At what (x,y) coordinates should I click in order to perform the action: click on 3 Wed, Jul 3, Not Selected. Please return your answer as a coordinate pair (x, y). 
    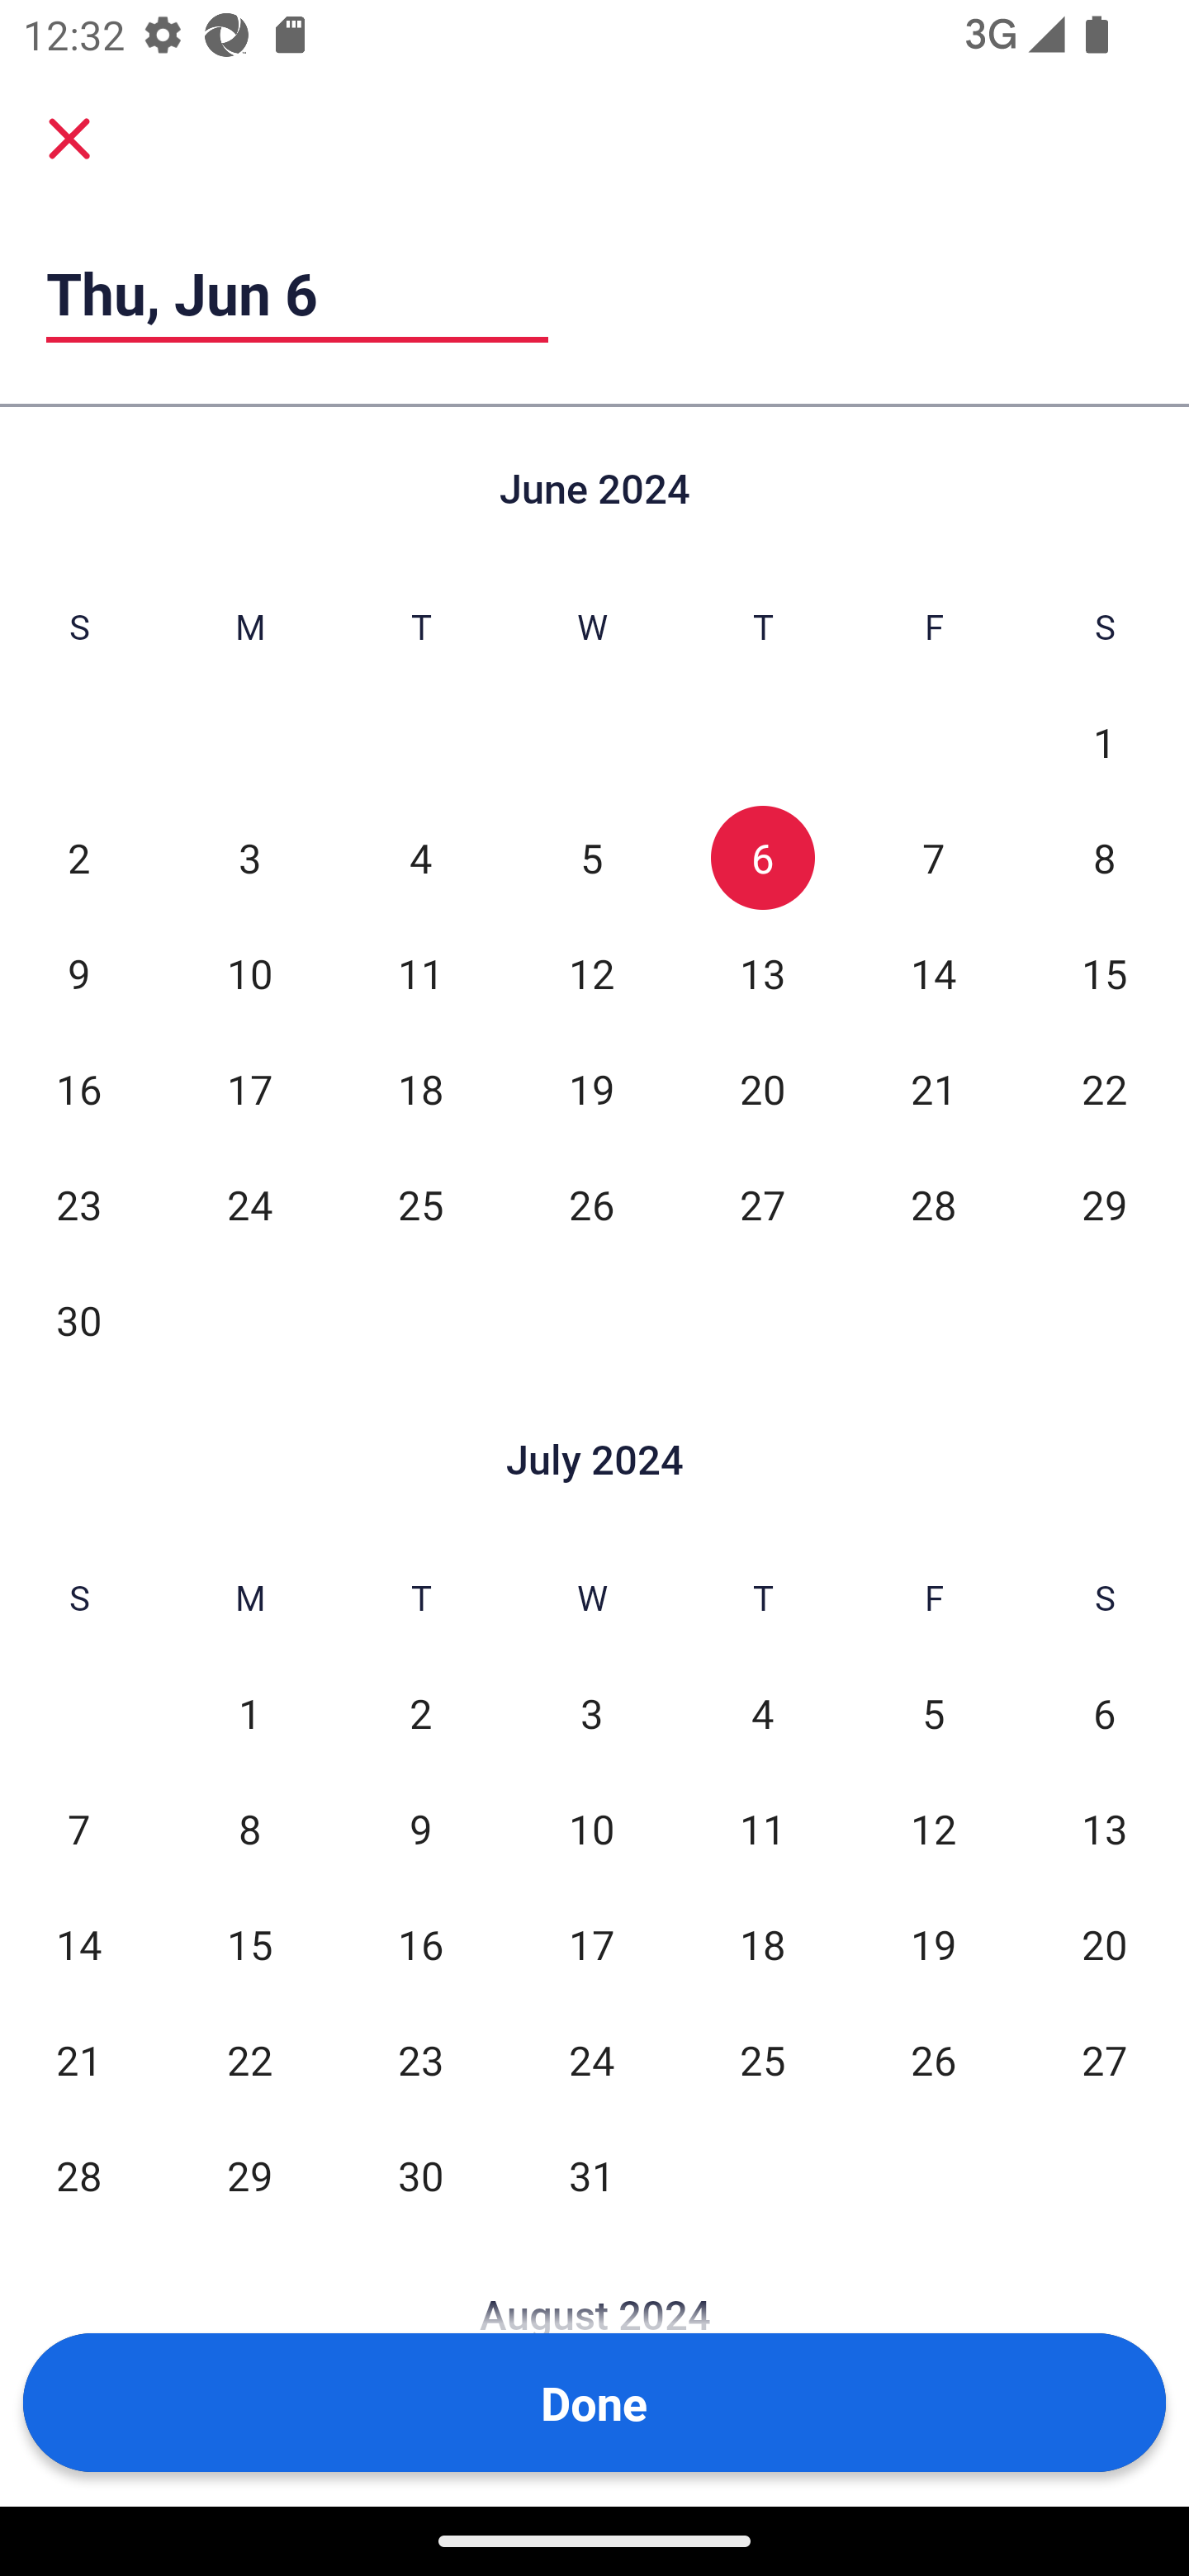
    Looking at the image, I should click on (591, 1714).